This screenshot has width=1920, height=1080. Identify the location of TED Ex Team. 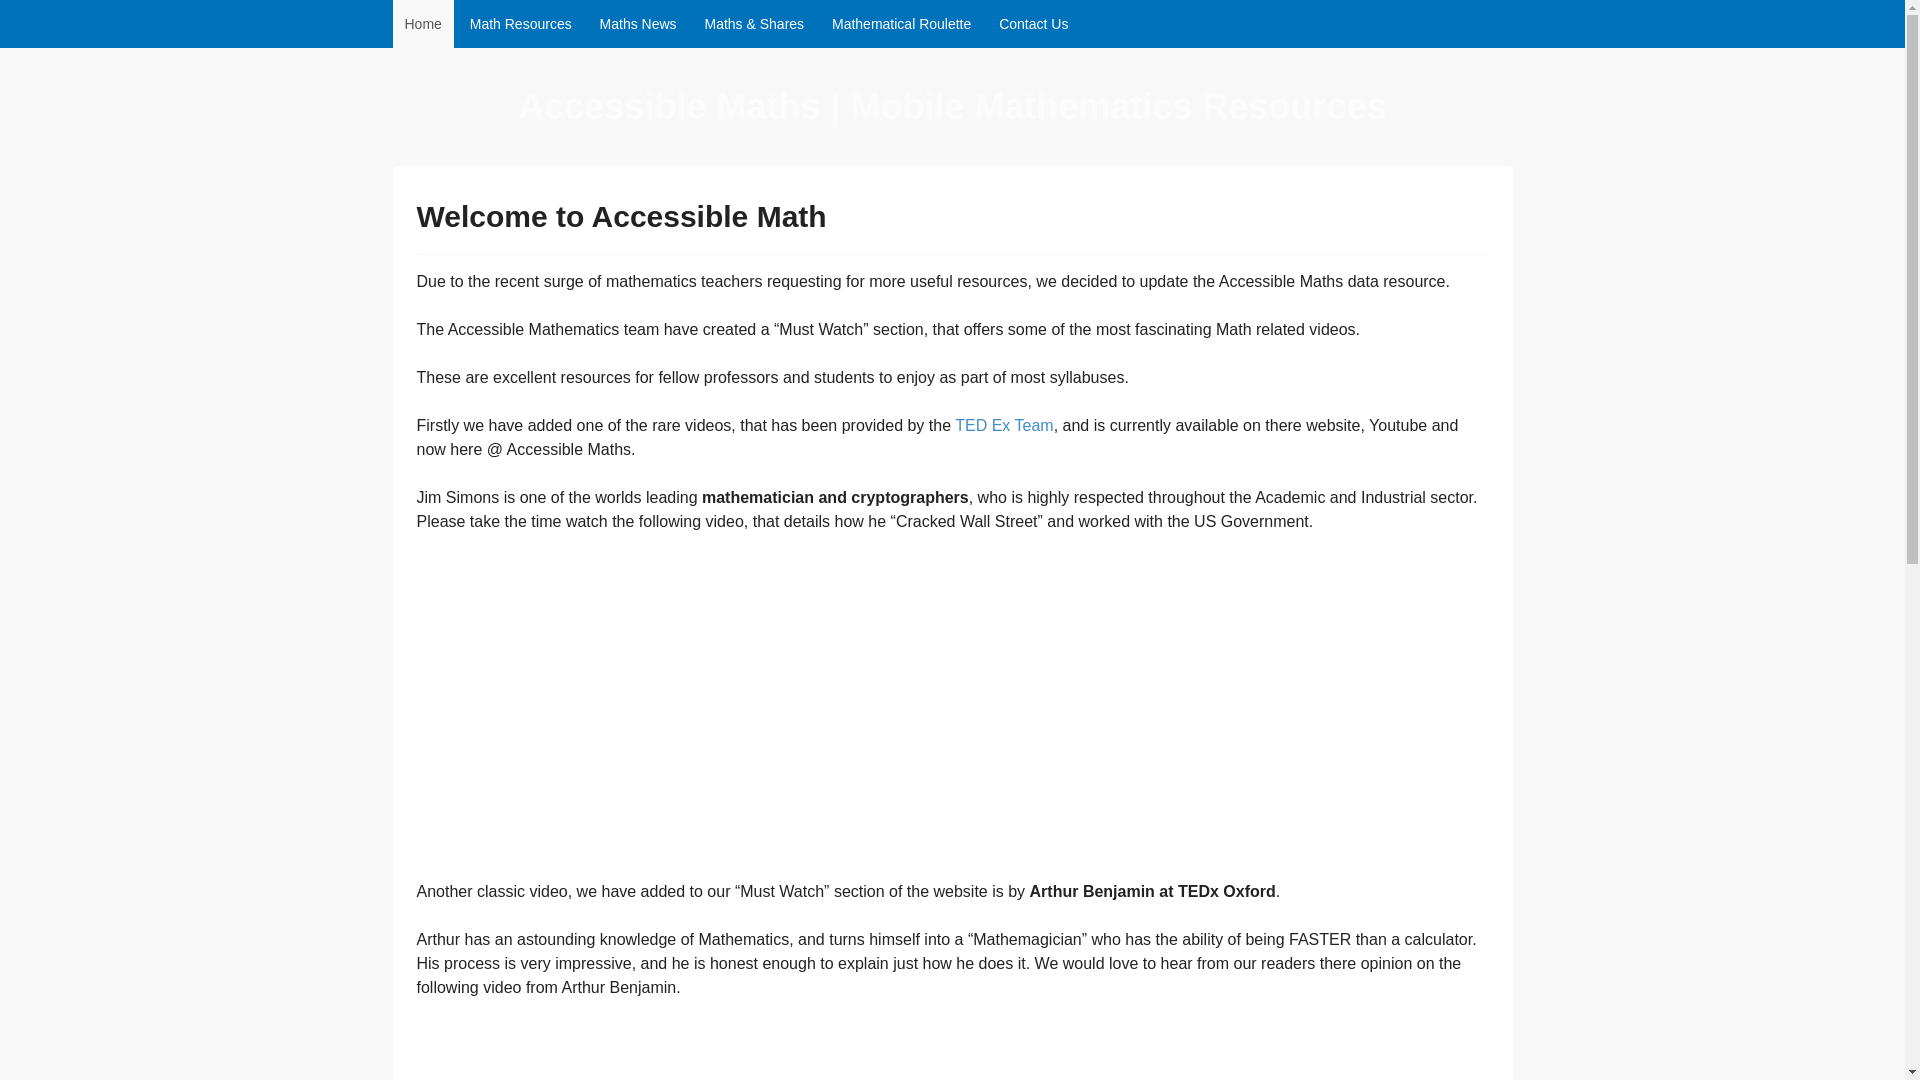
(1003, 425).